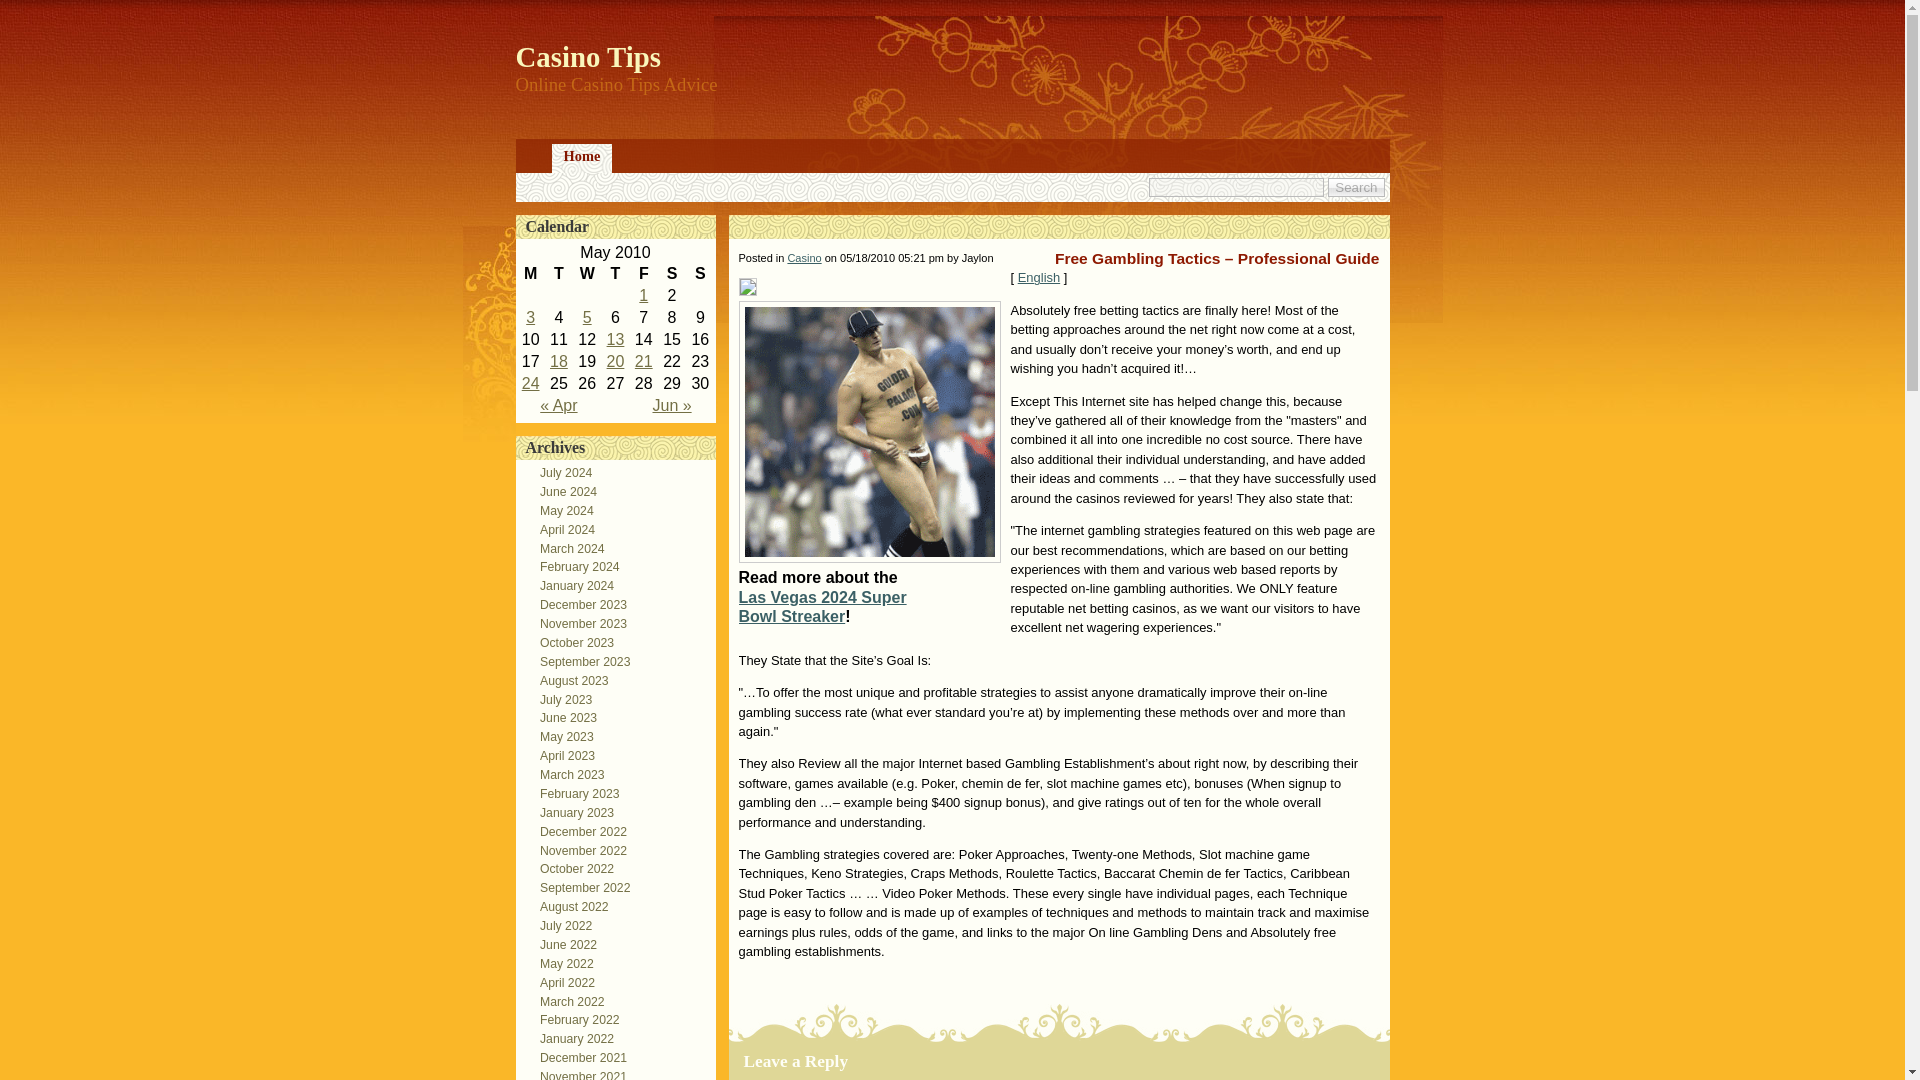  What do you see at coordinates (530, 383) in the screenshot?
I see `24` at bounding box center [530, 383].